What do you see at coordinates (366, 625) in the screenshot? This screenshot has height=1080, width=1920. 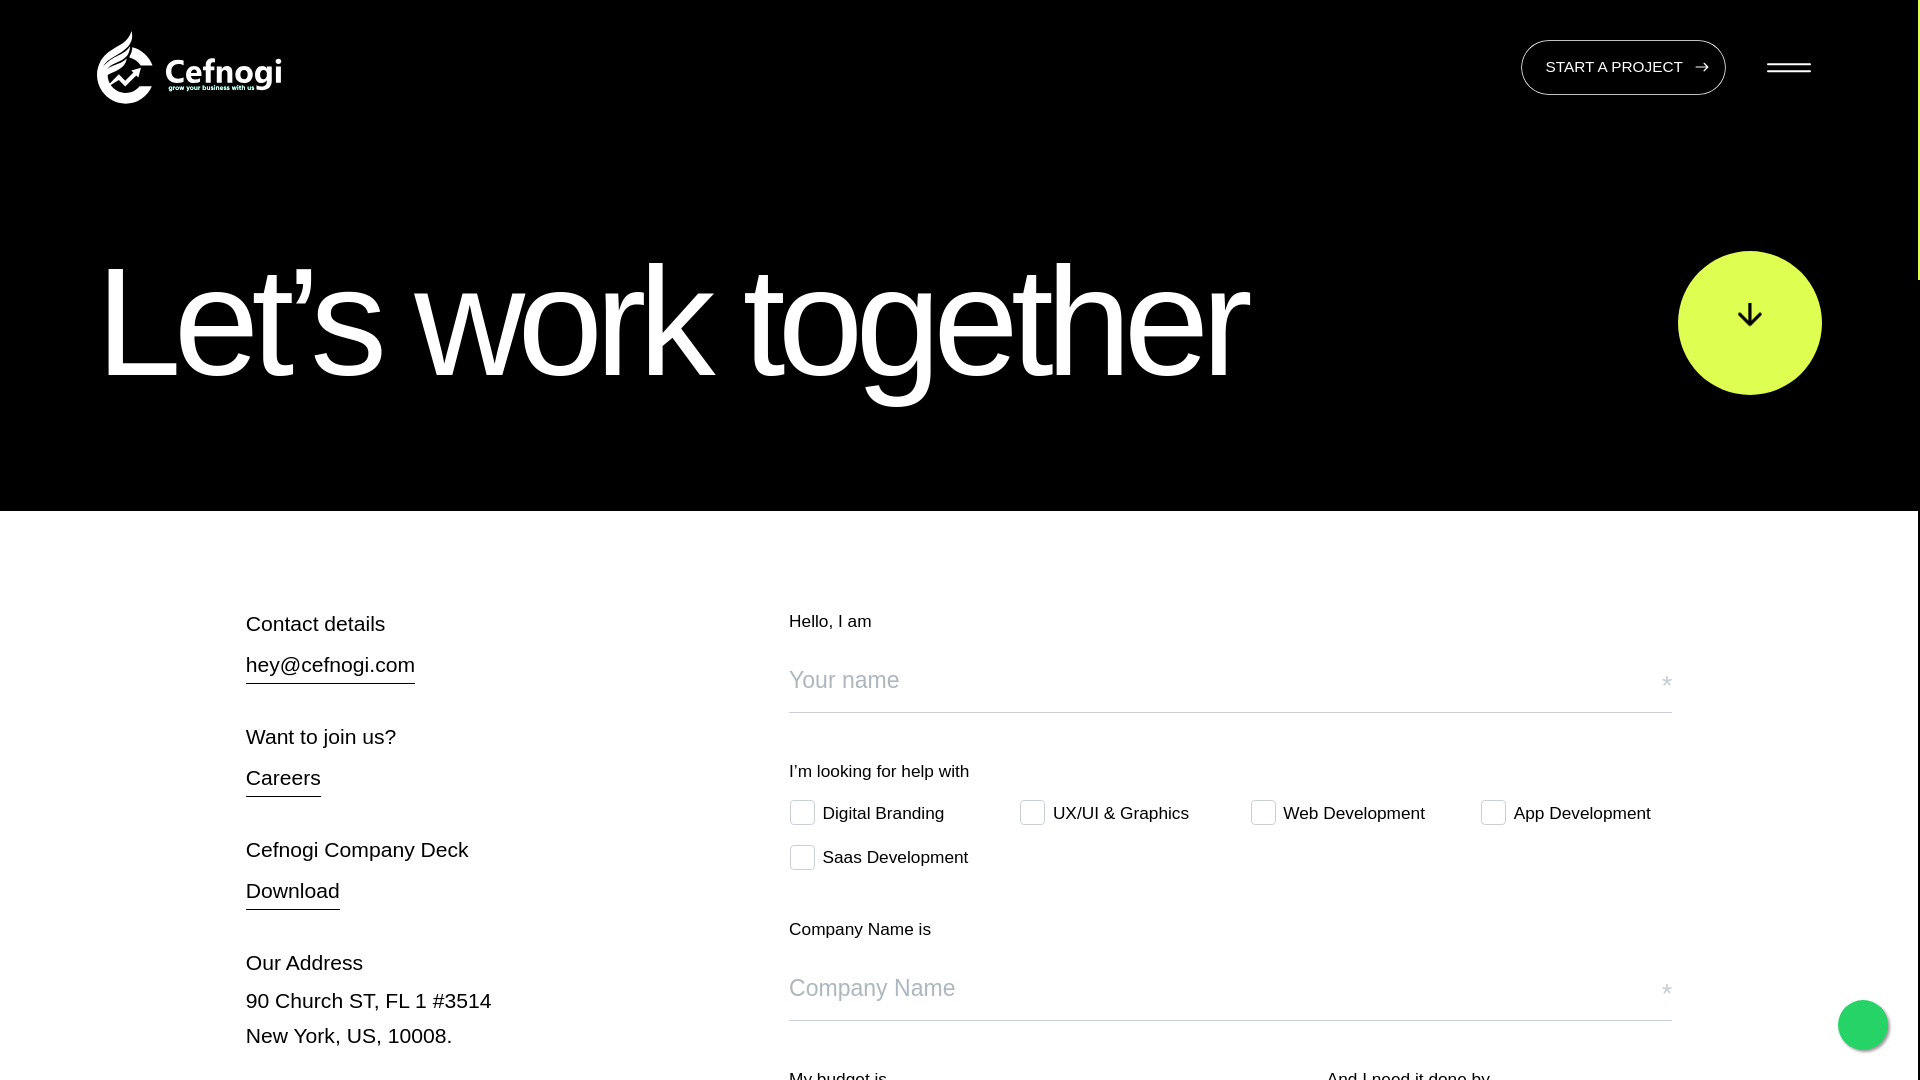 I see `Home` at bounding box center [366, 625].